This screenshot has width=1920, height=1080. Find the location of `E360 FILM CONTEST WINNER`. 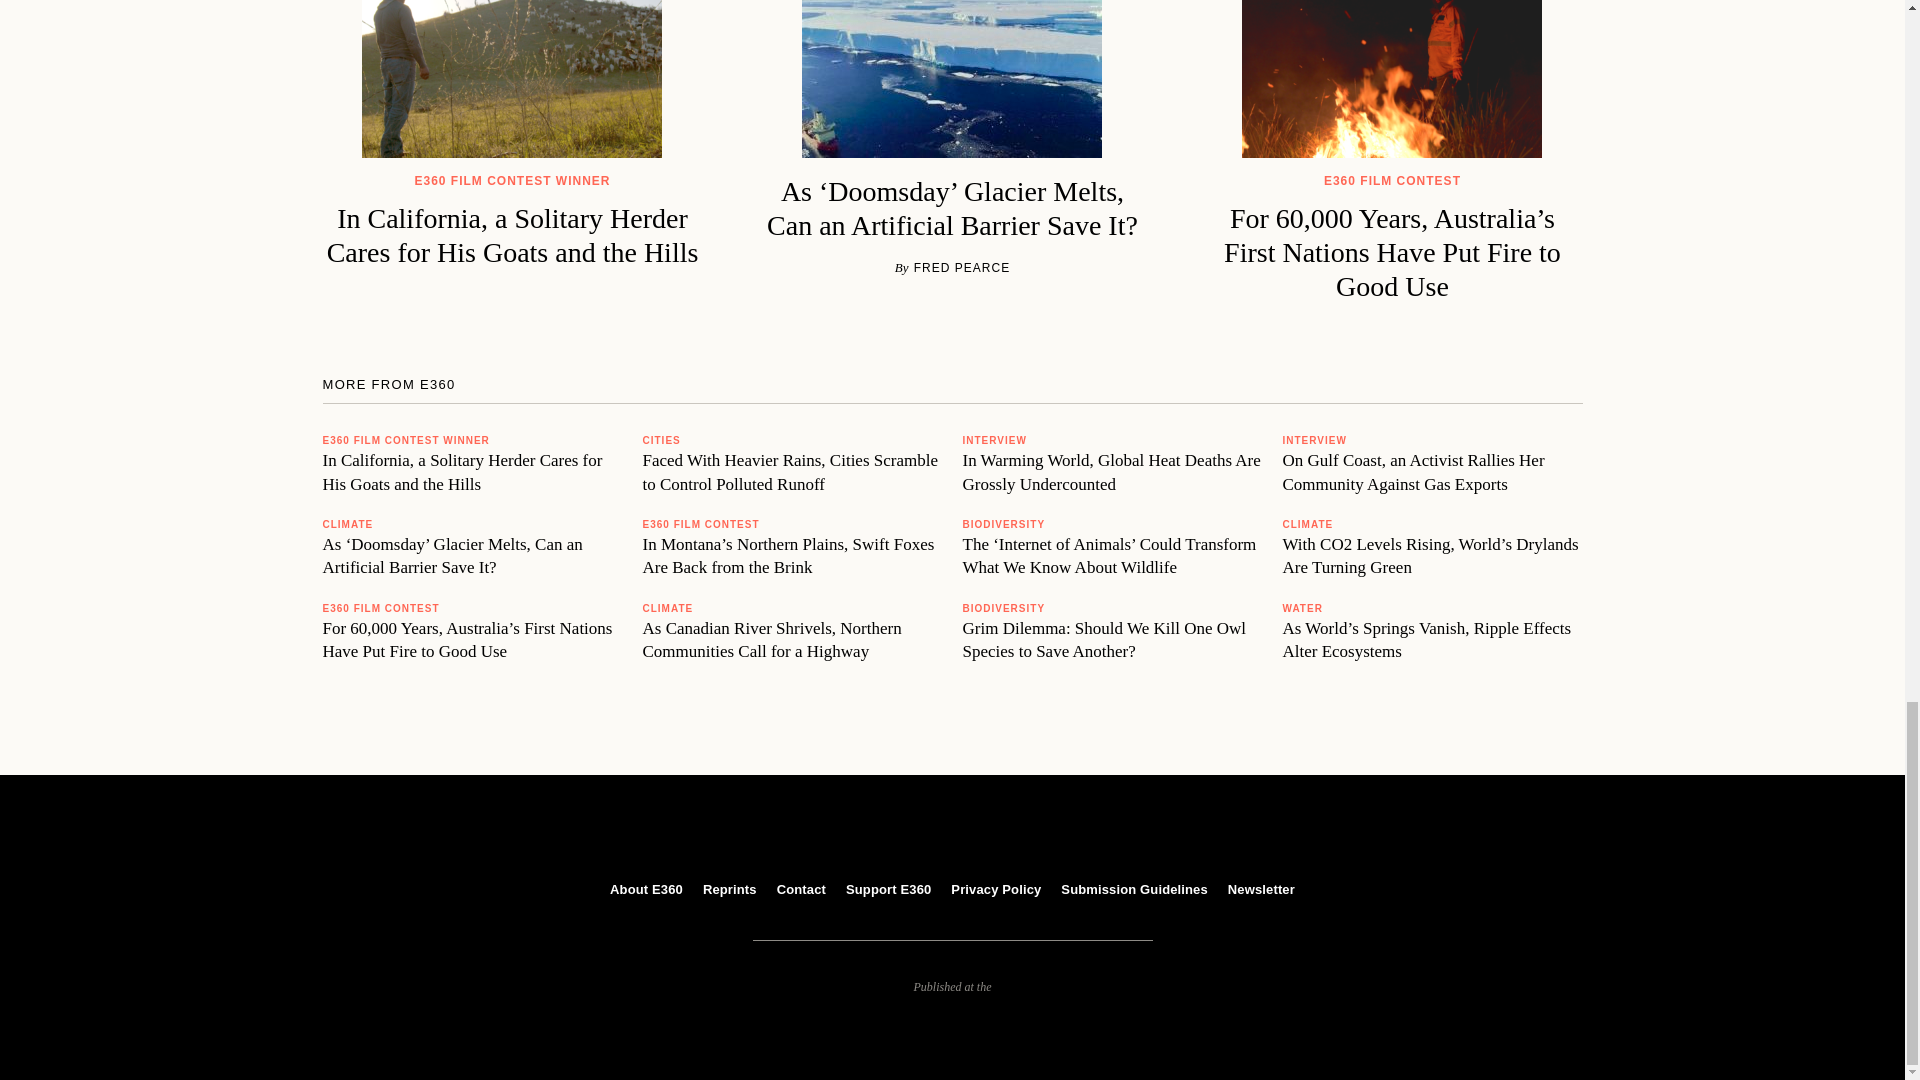

E360 FILM CONTEST WINNER is located at coordinates (406, 440).